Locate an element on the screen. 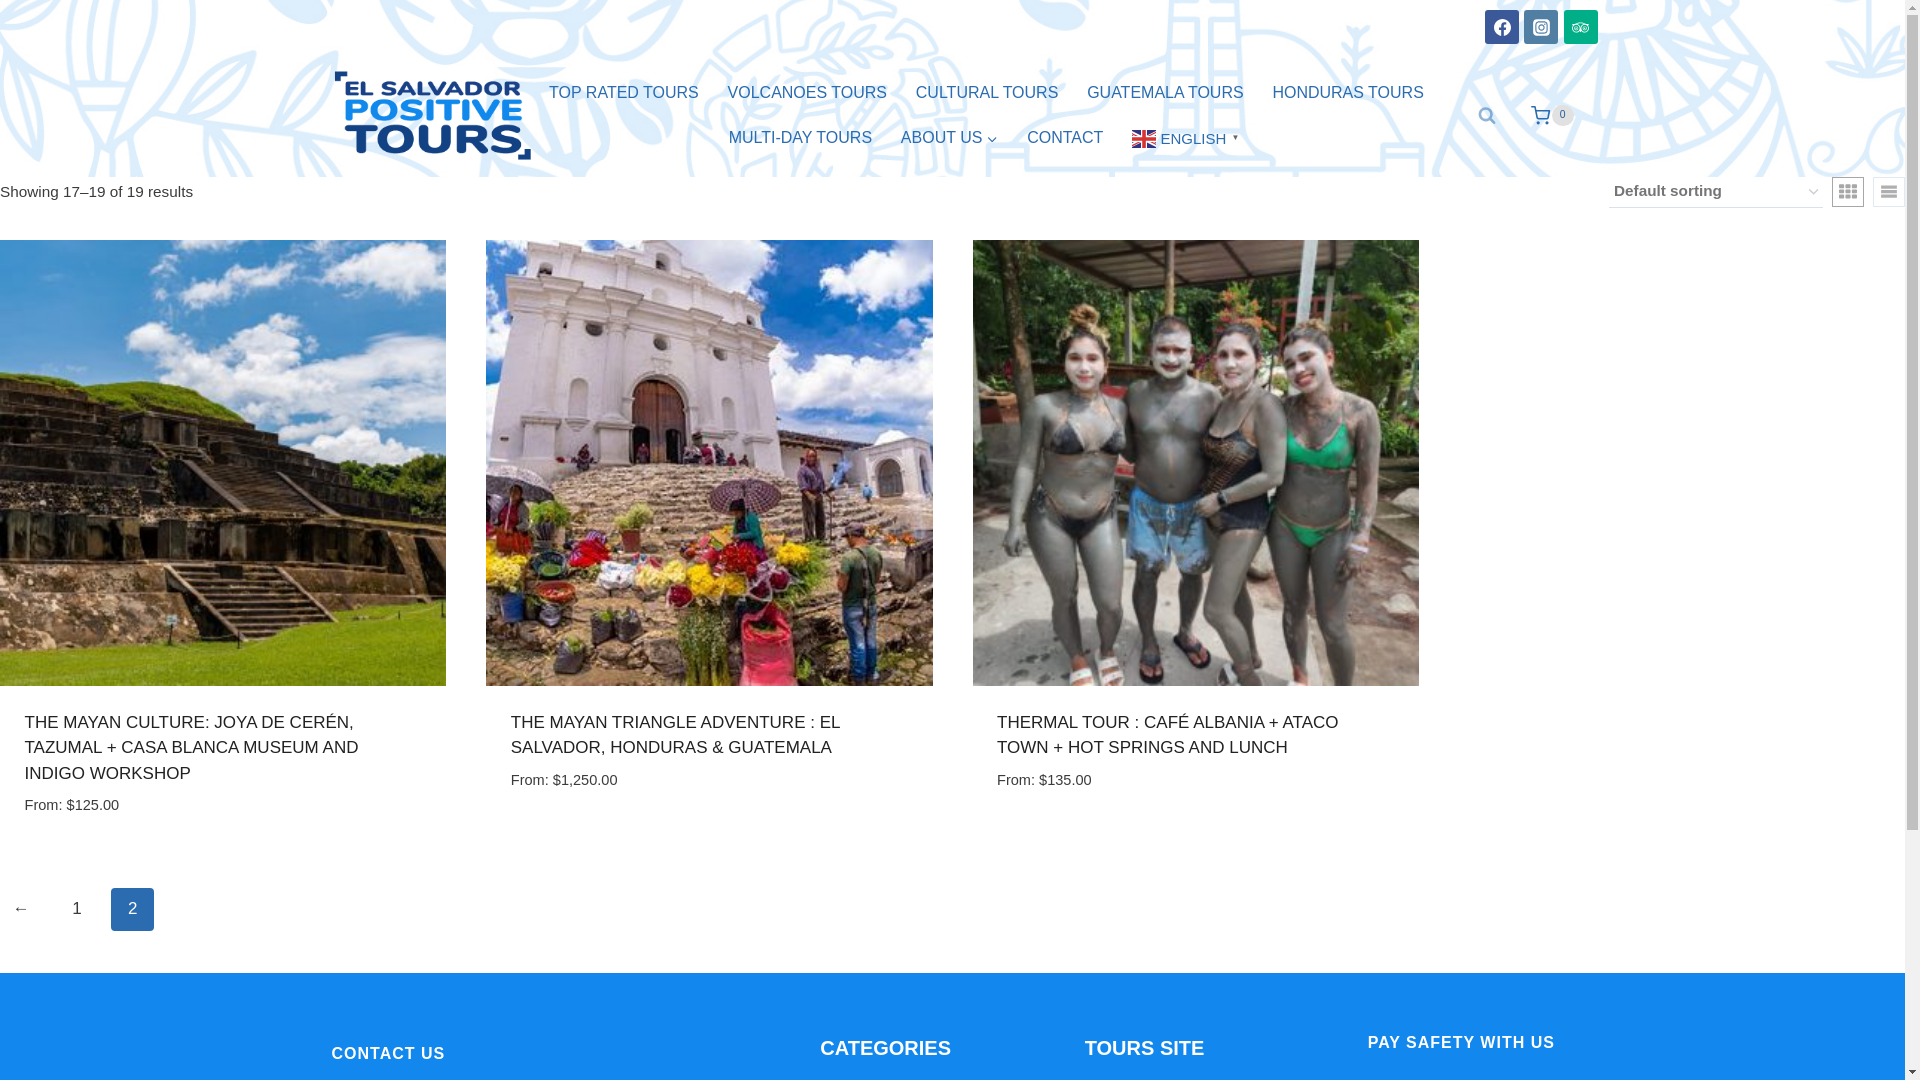 The image size is (1920, 1080). TOP RATED TOURS is located at coordinates (624, 93).